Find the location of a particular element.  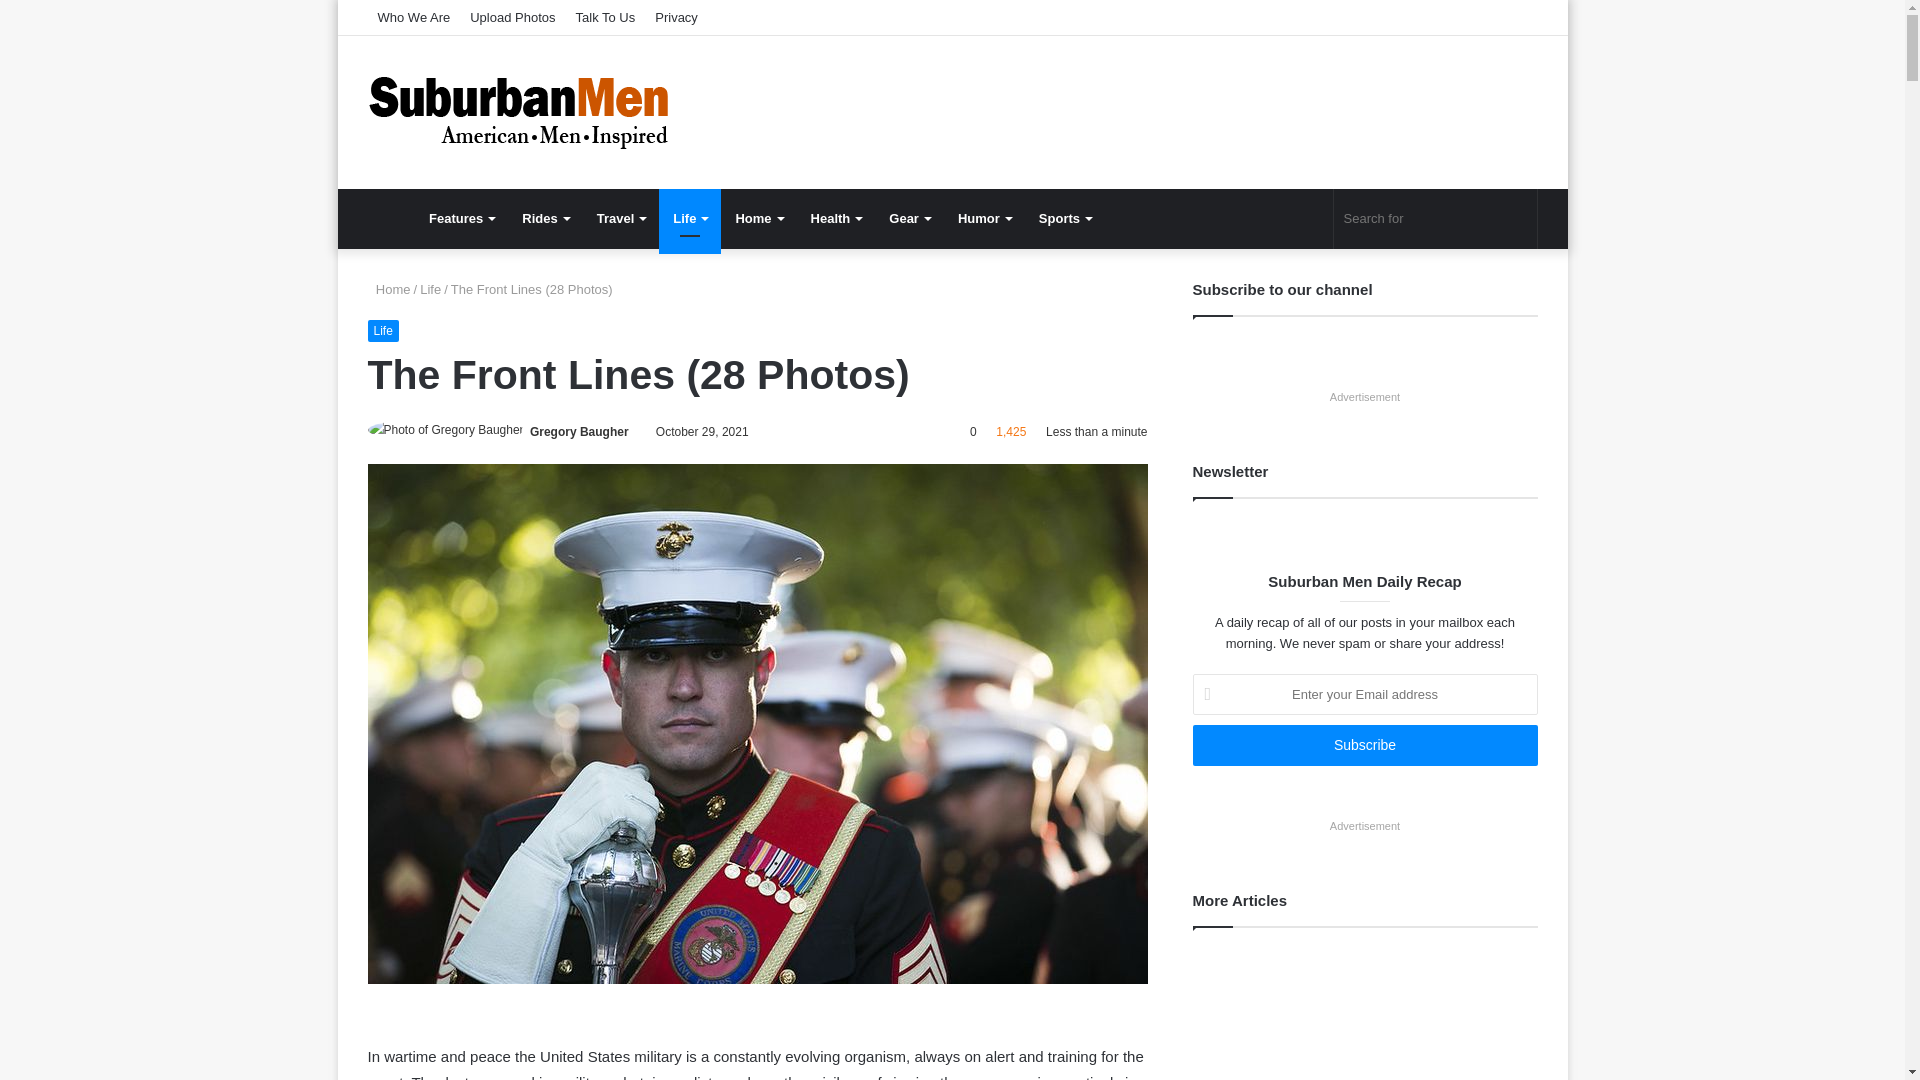

Upload Photos is located at coordinates (512, 17).